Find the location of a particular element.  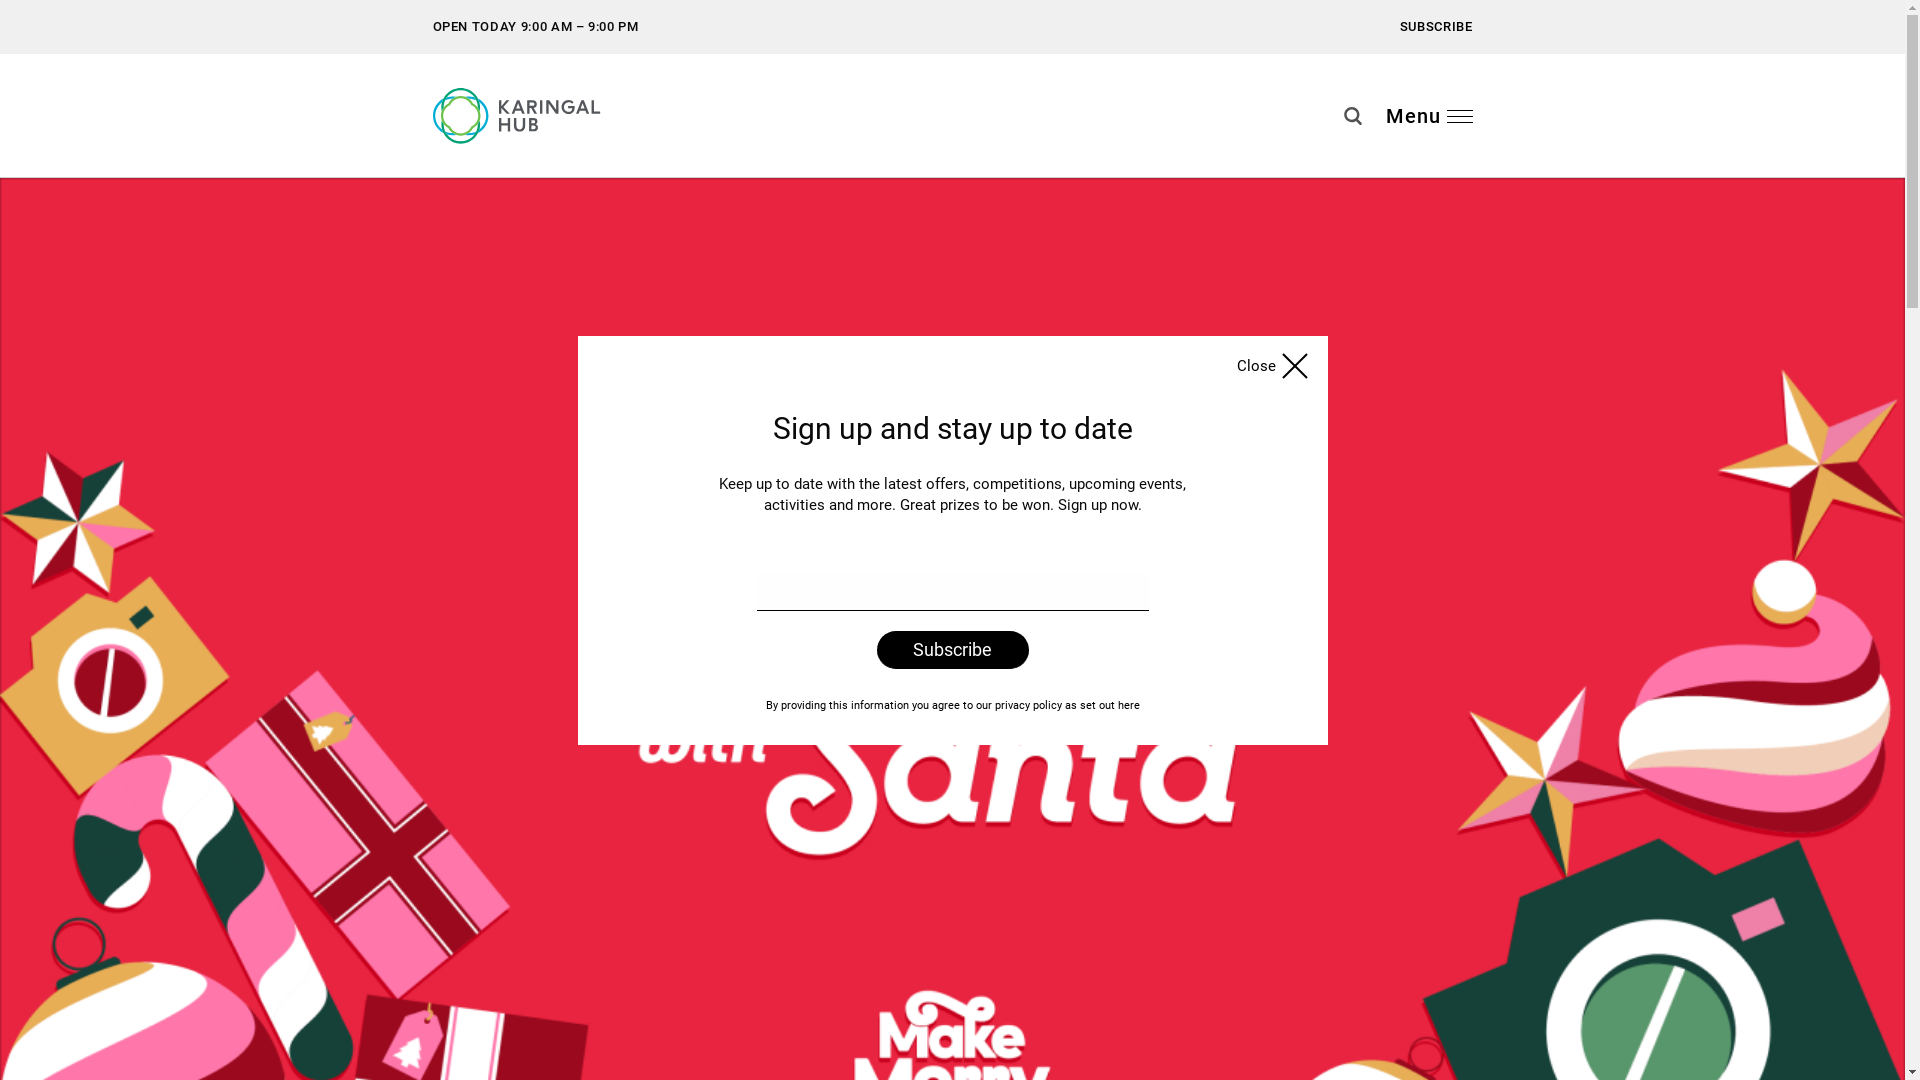

SUBSCRIBE is located at coordinates (1436, 27).